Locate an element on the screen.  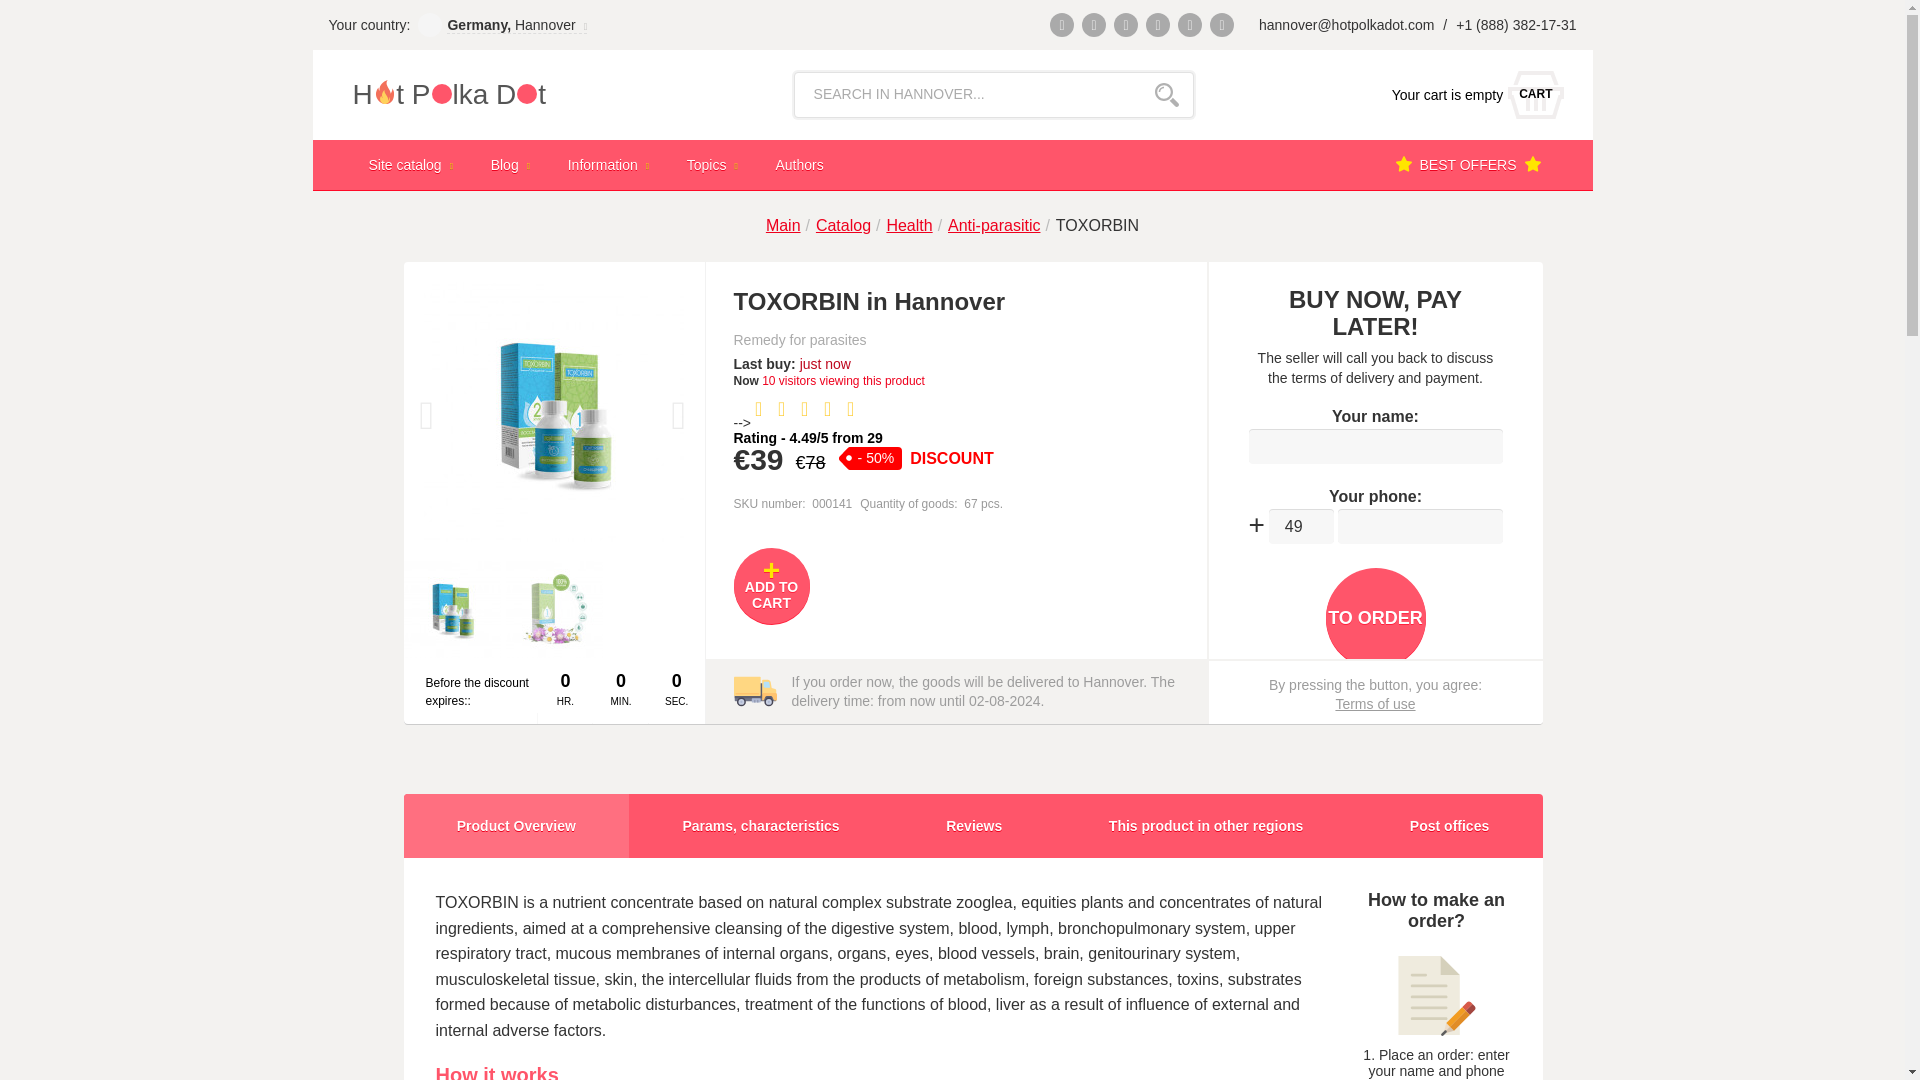
H t Plka Dt is located at coordinates (491, 94).